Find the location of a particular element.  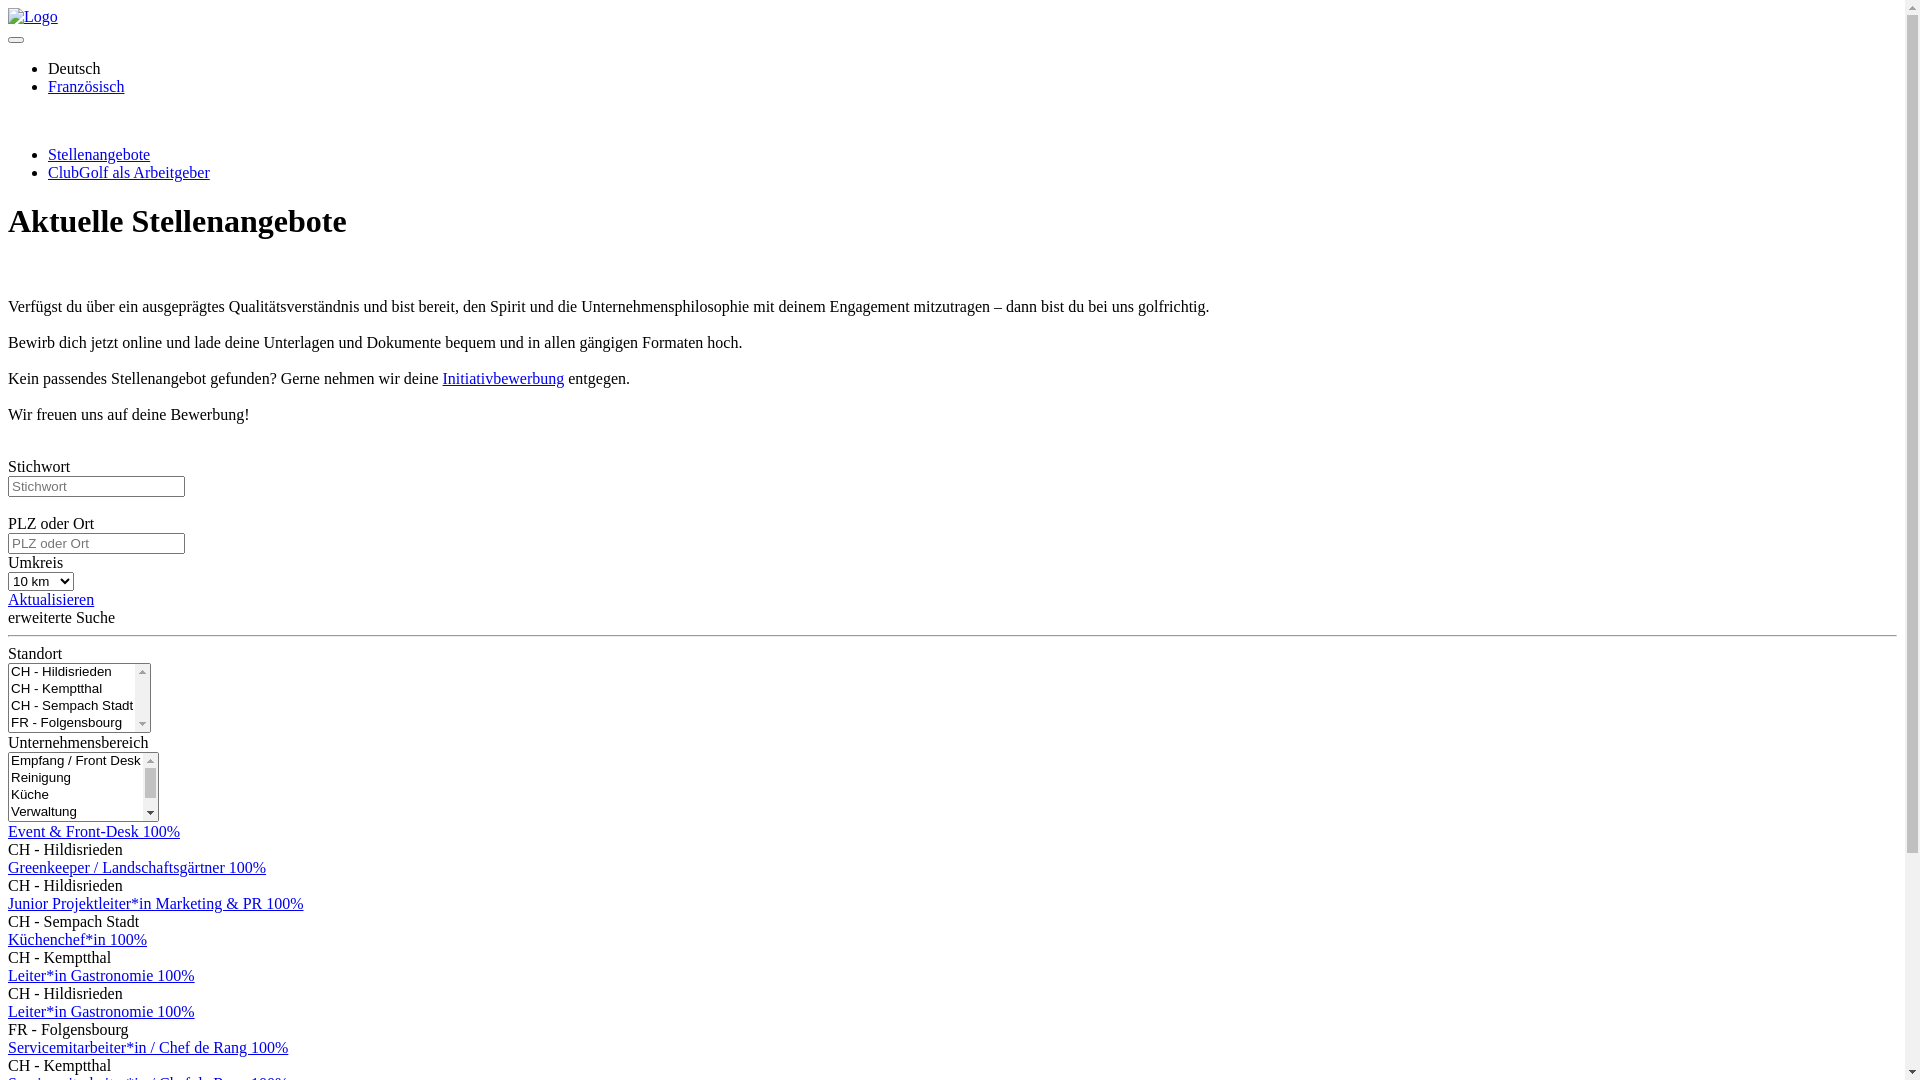

ClubGolf als Arbeitgeber is located at coordinates (129, 172).